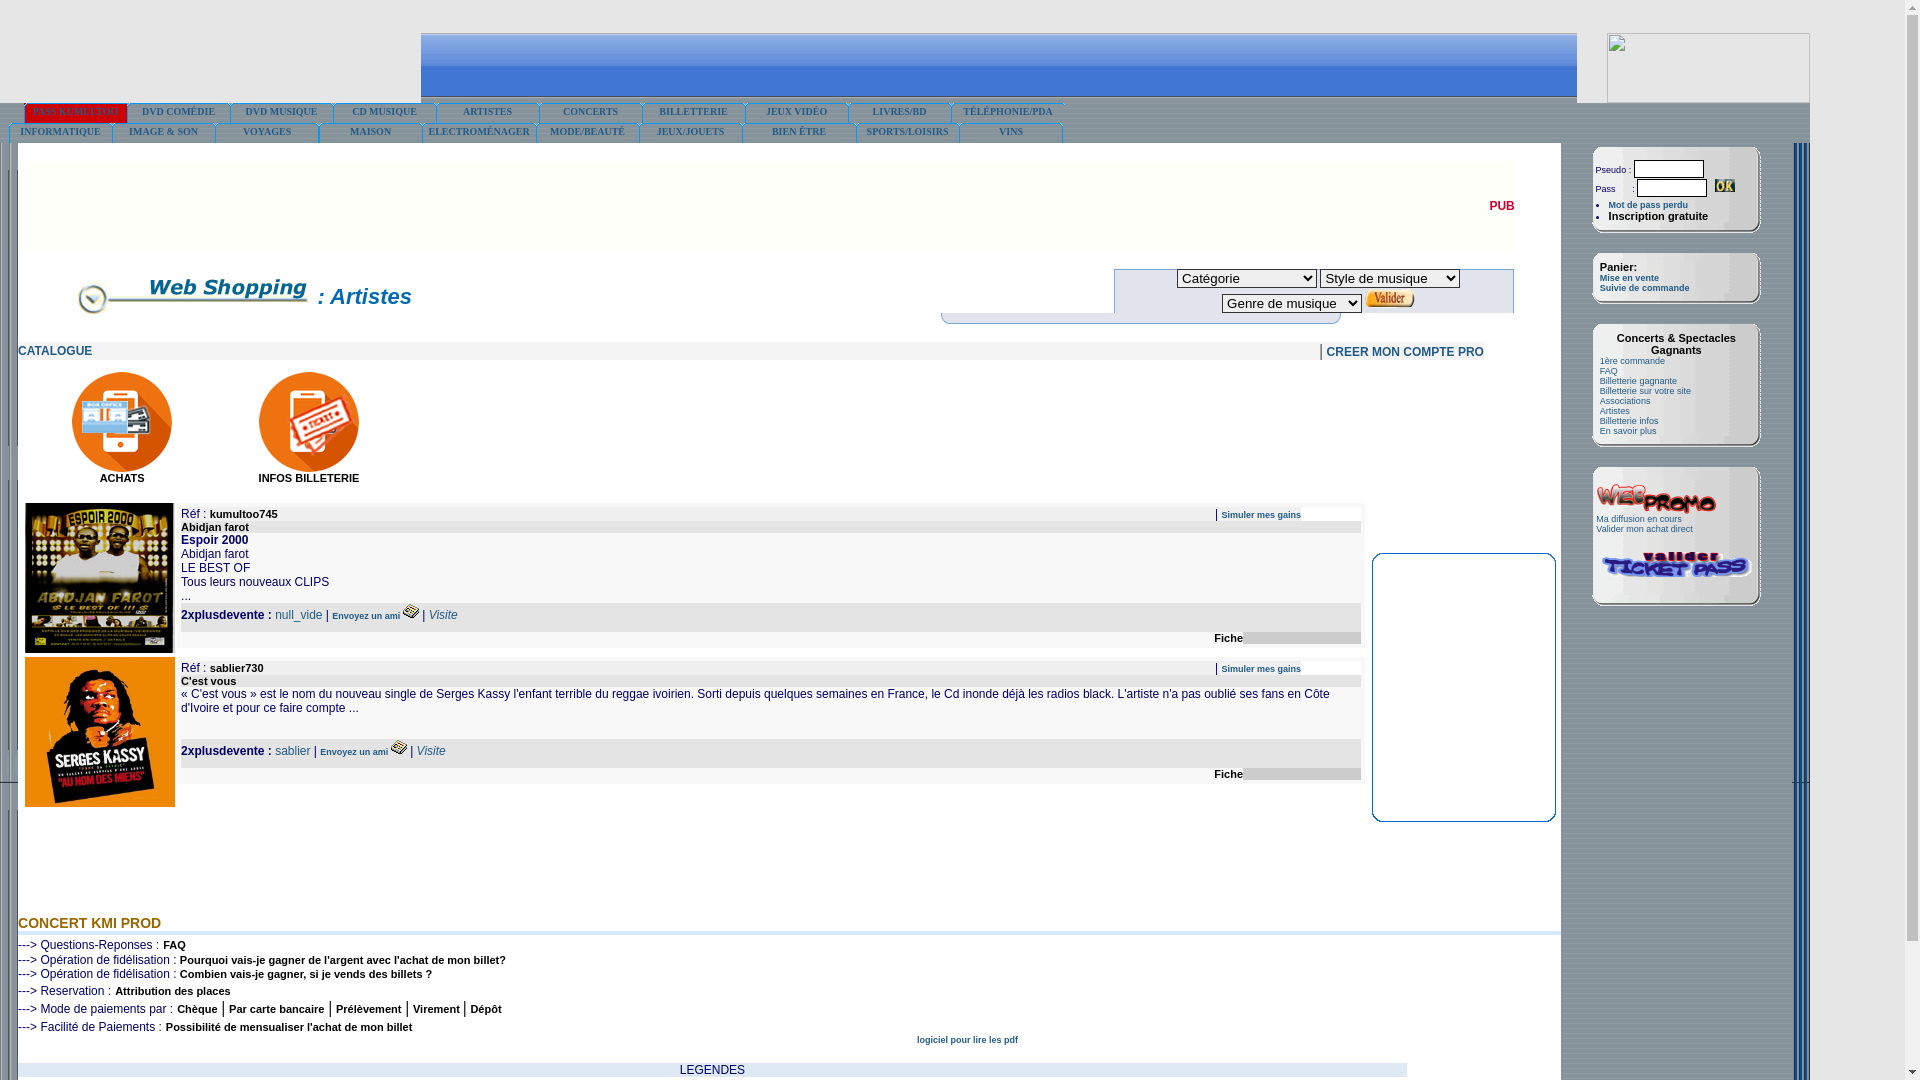 This screenshot has width=1920, height=1080. Describe the element at coordinates (1638, 381) in the screenshot. I see `Billetterie gagnante` at that location.